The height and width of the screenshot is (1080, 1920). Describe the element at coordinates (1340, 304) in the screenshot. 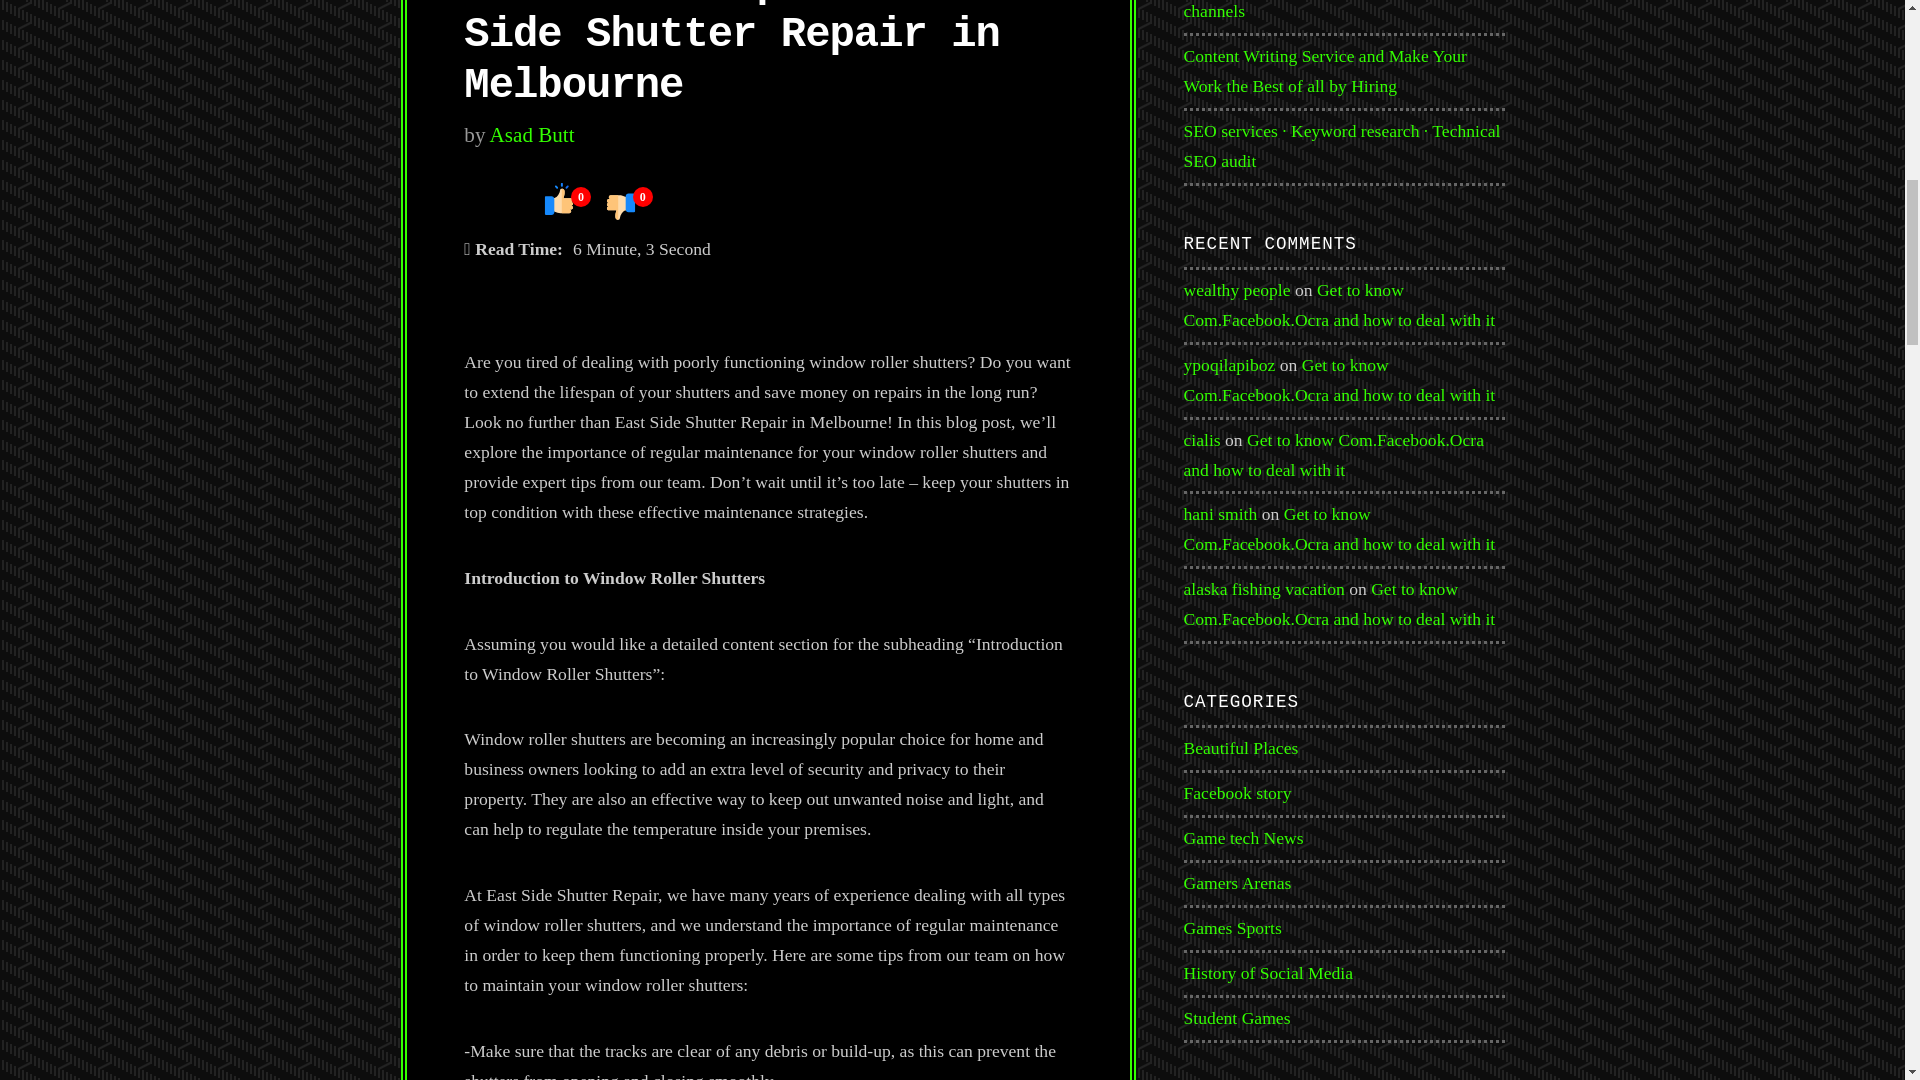

I see `Get to know Com.Facebook.Ocra and how to deal with it` at that location.